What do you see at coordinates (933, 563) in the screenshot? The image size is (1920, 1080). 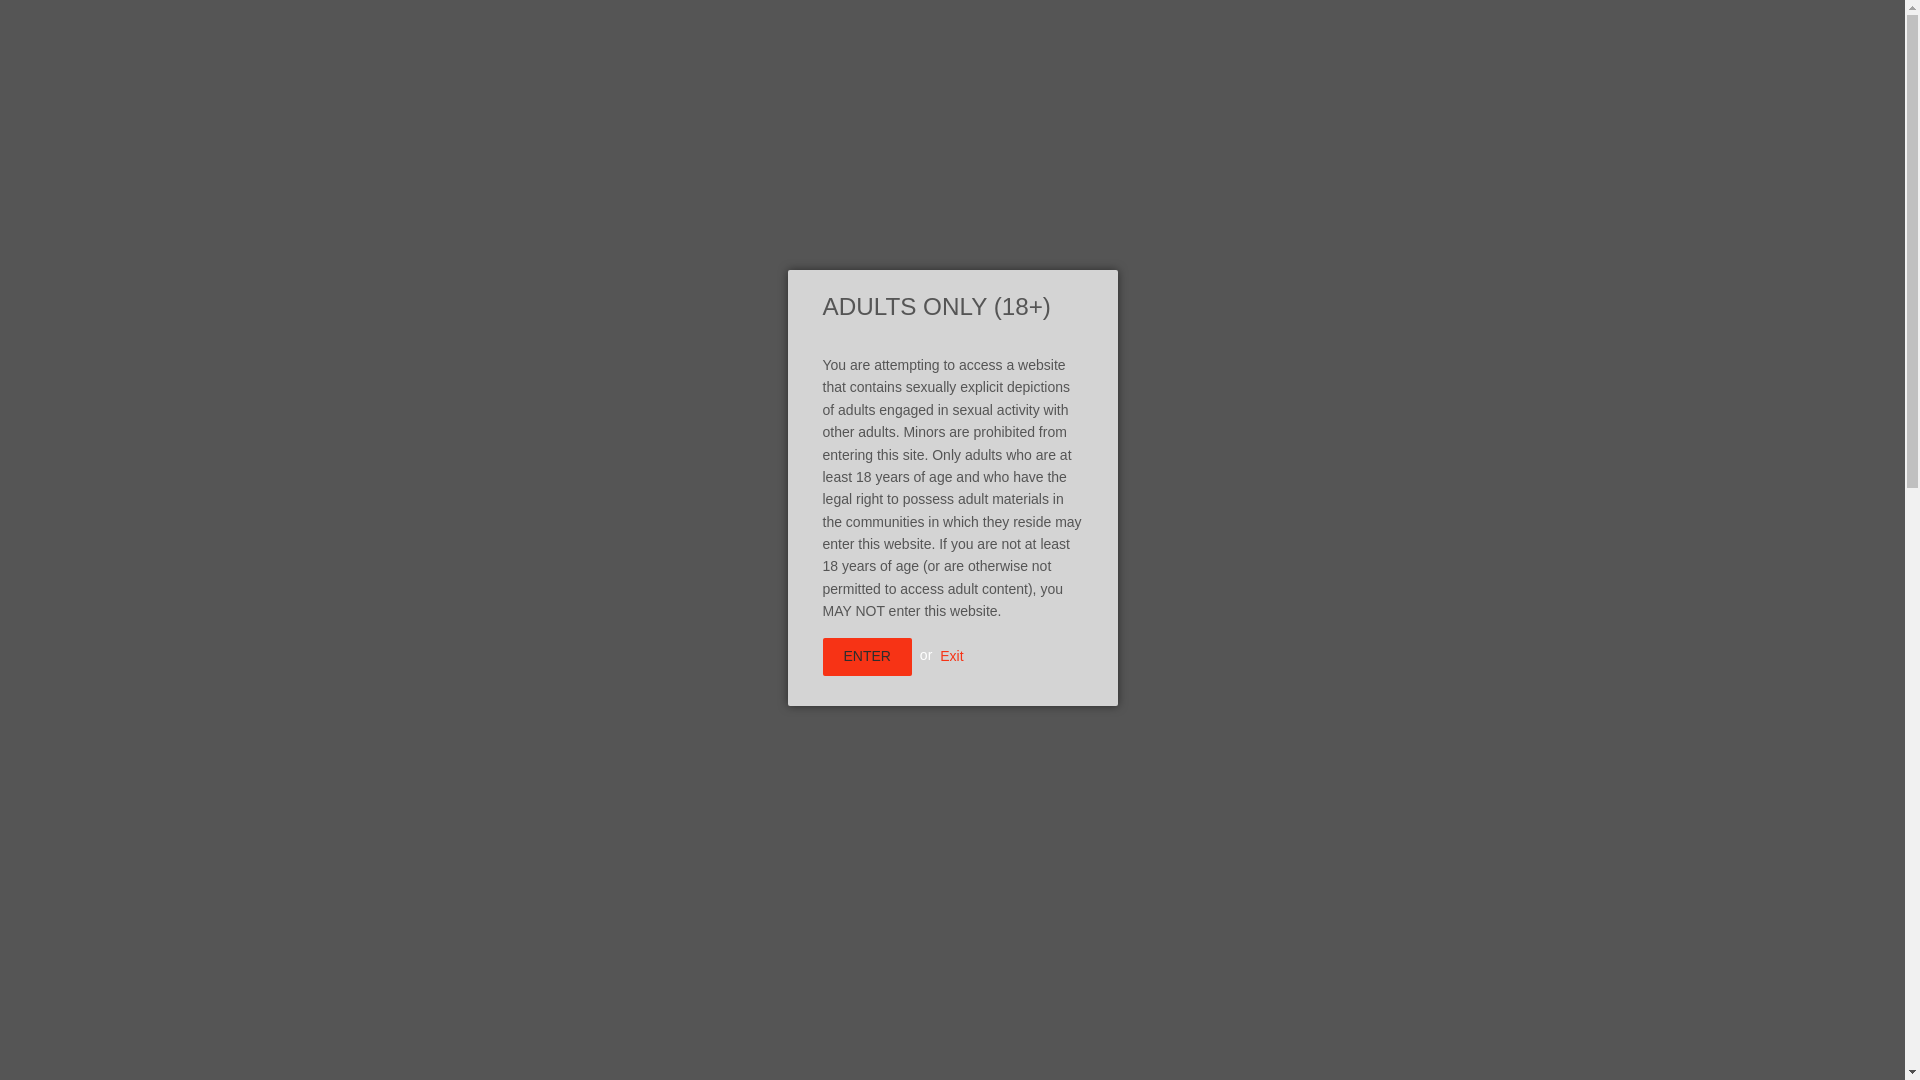 I see `ADD TO CART` at bounding box center [933, 563].